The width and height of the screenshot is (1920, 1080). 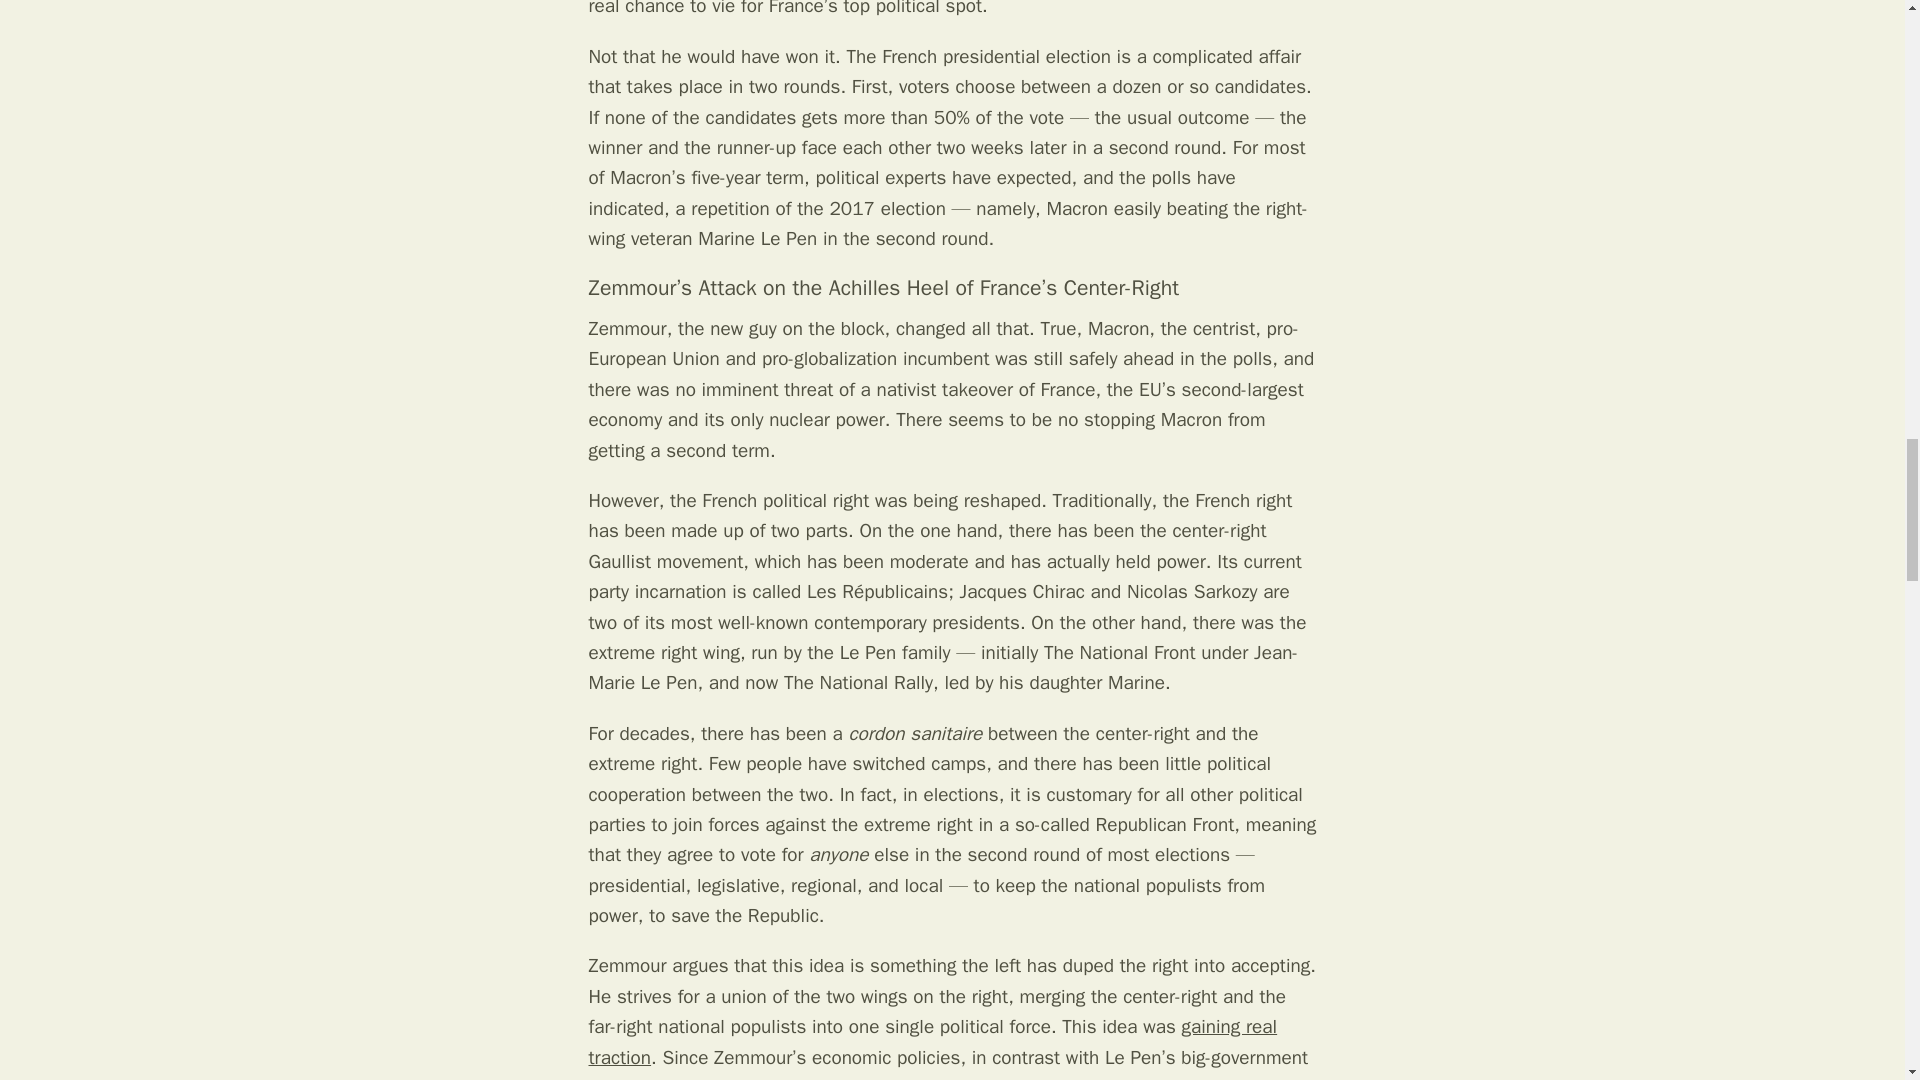 What do you see at coordinates (932, 1042) in the screenshot?
I see `gaining real traction` at bounding box center [932, 1042].